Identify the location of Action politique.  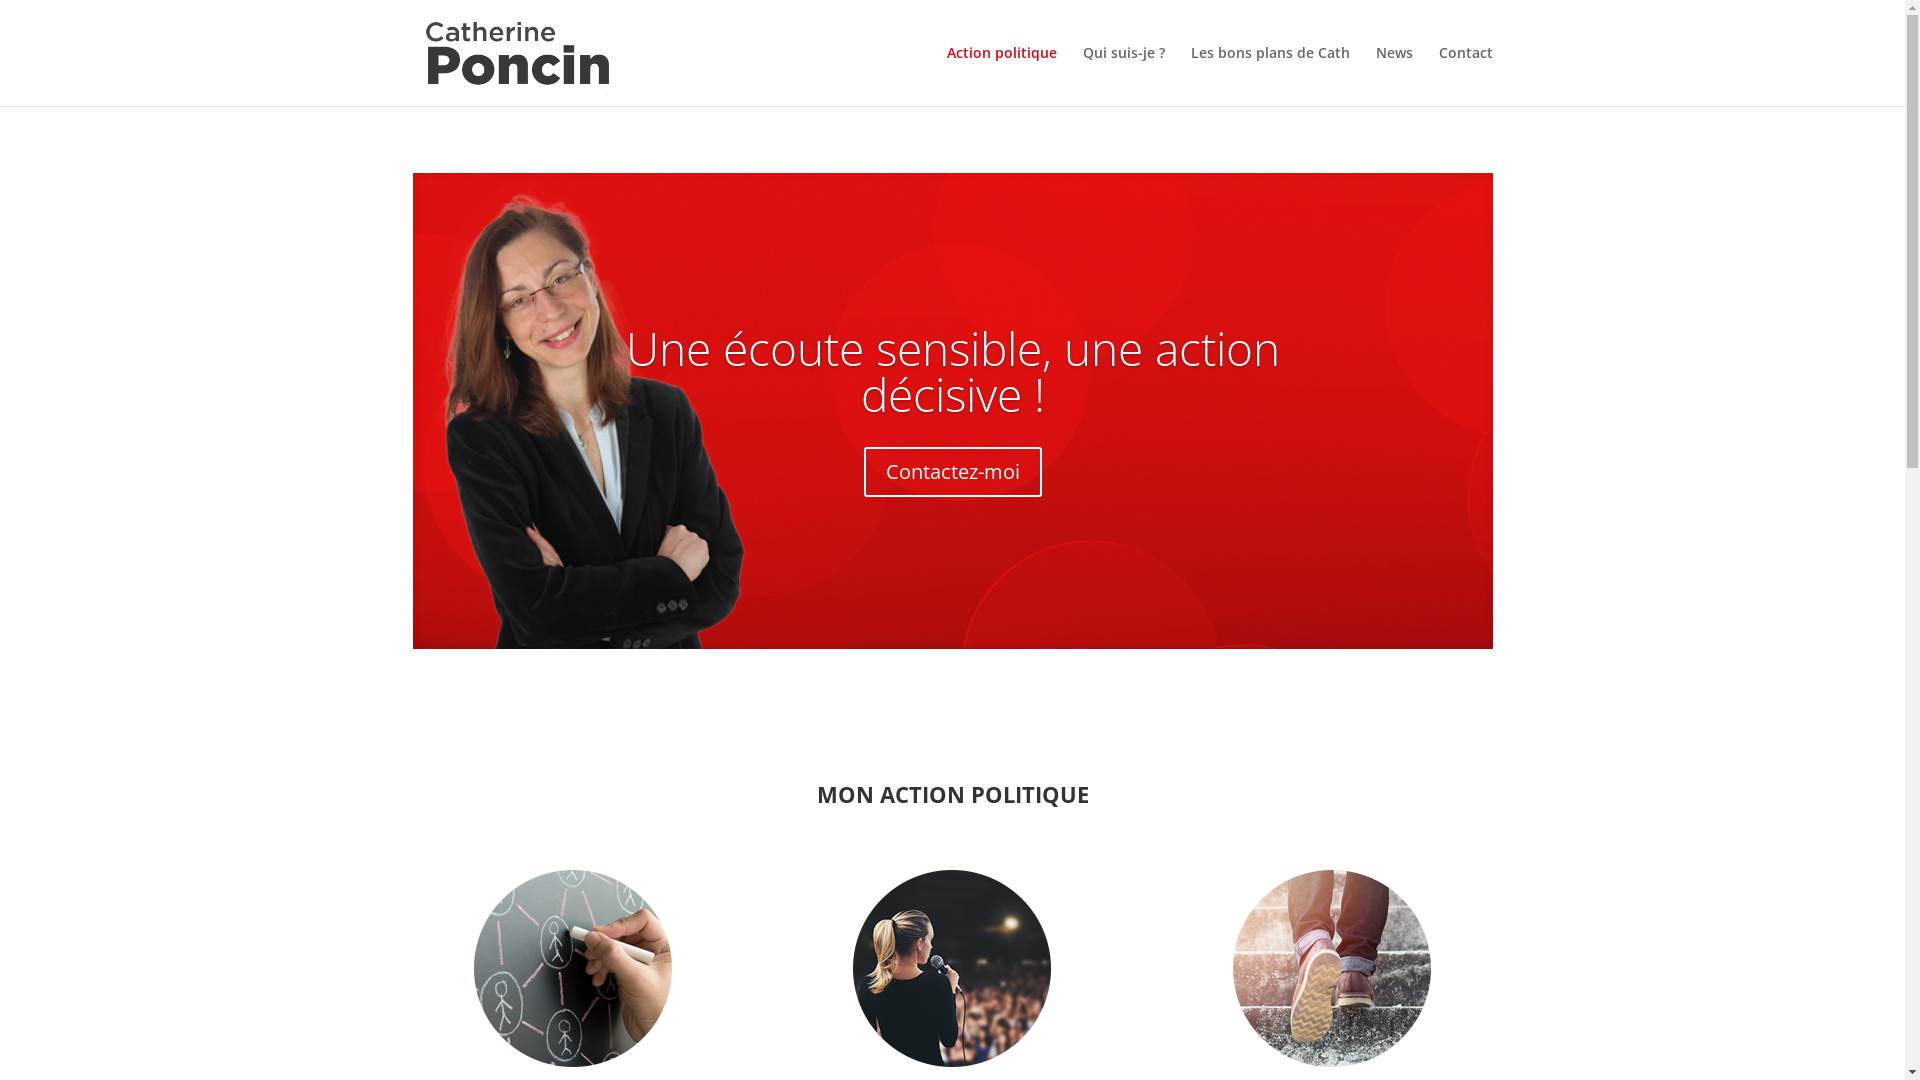
(1001, 76).